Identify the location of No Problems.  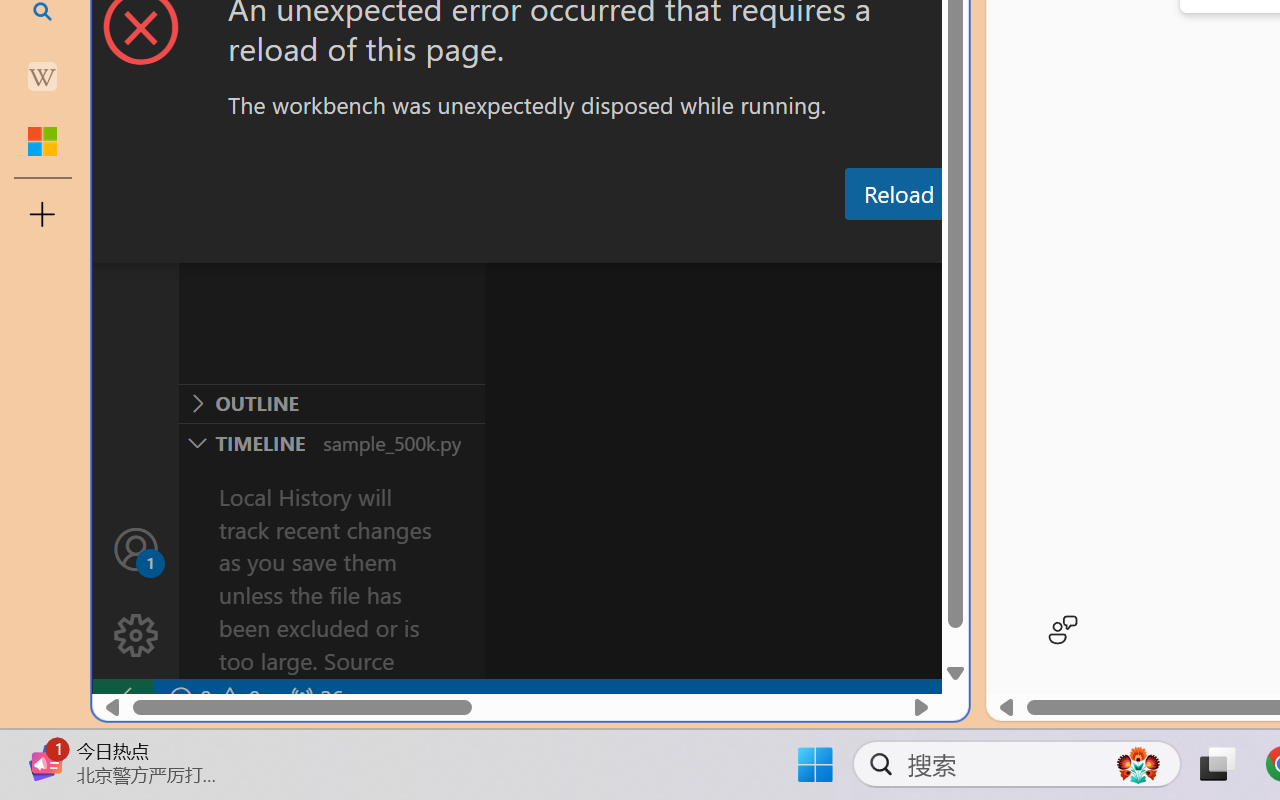
(212, 698).